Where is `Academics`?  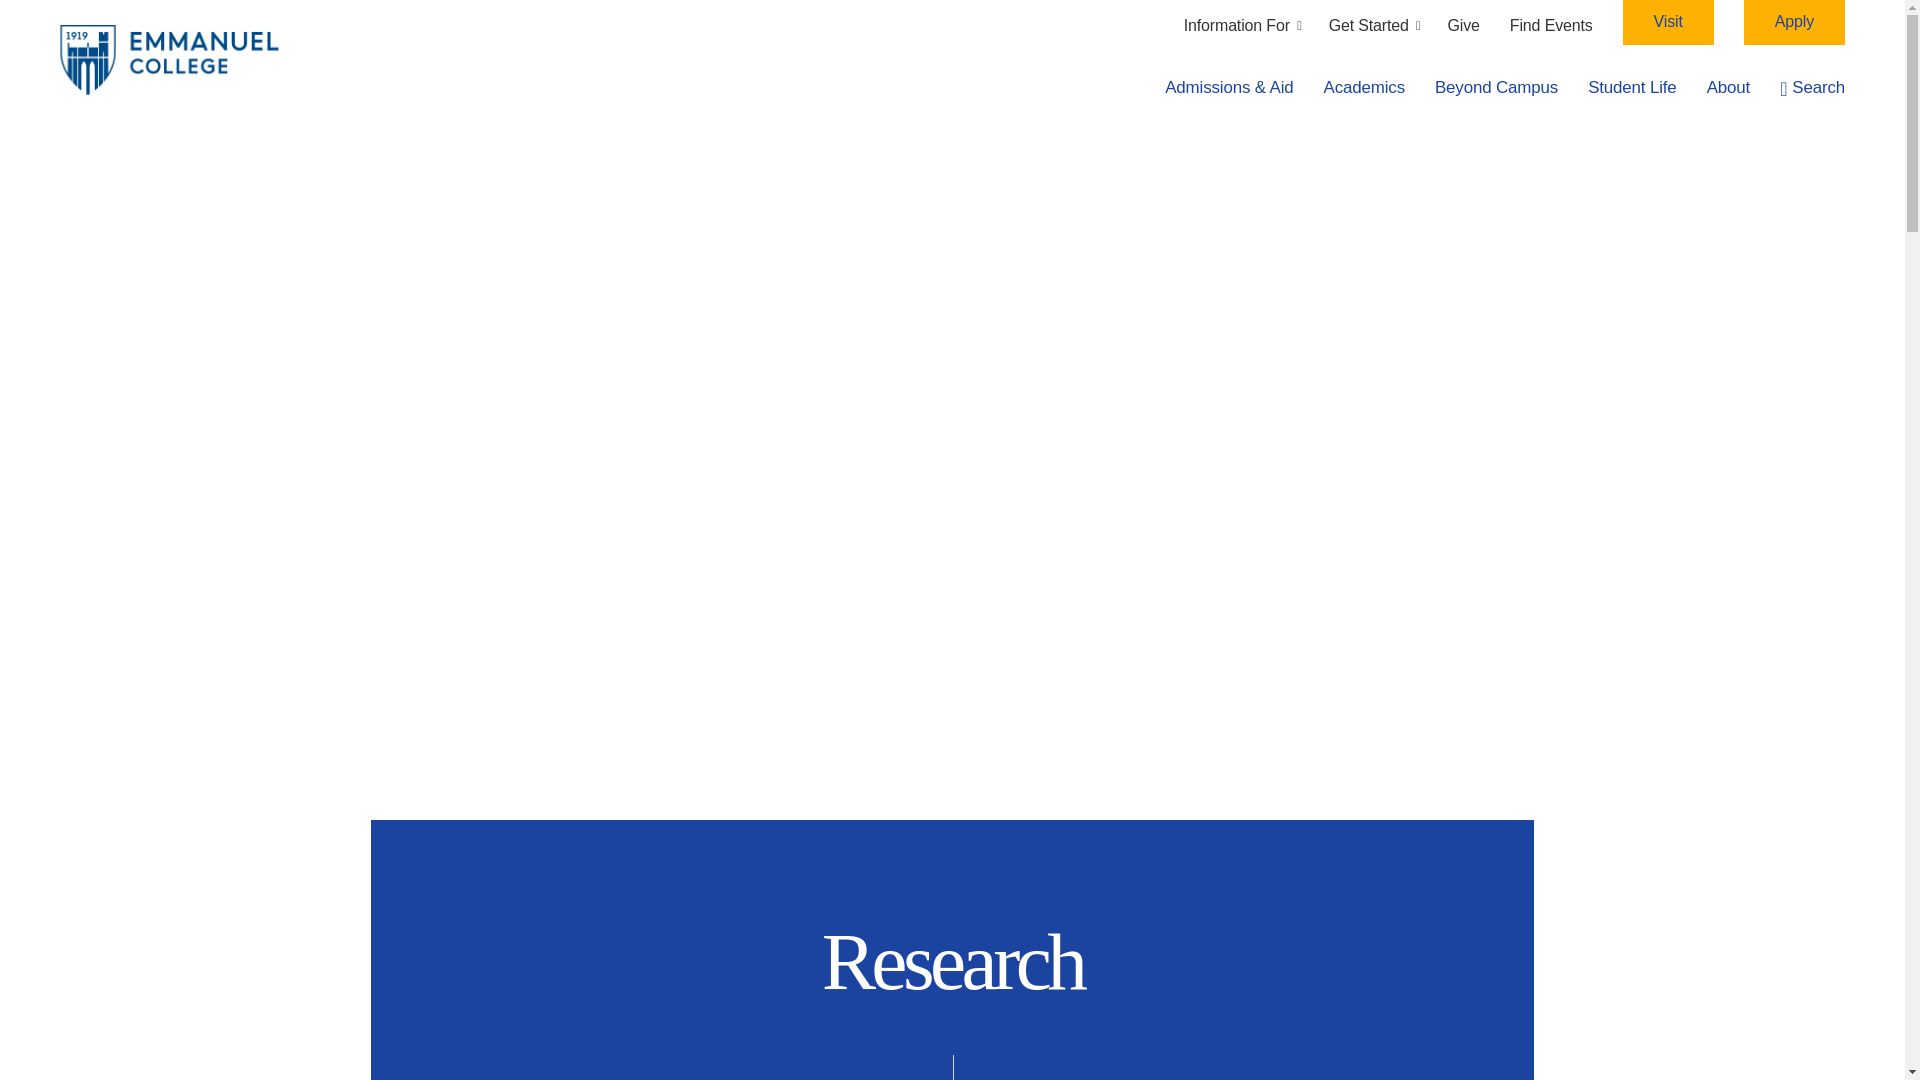 Academics is located at coordinates (1364, 88).